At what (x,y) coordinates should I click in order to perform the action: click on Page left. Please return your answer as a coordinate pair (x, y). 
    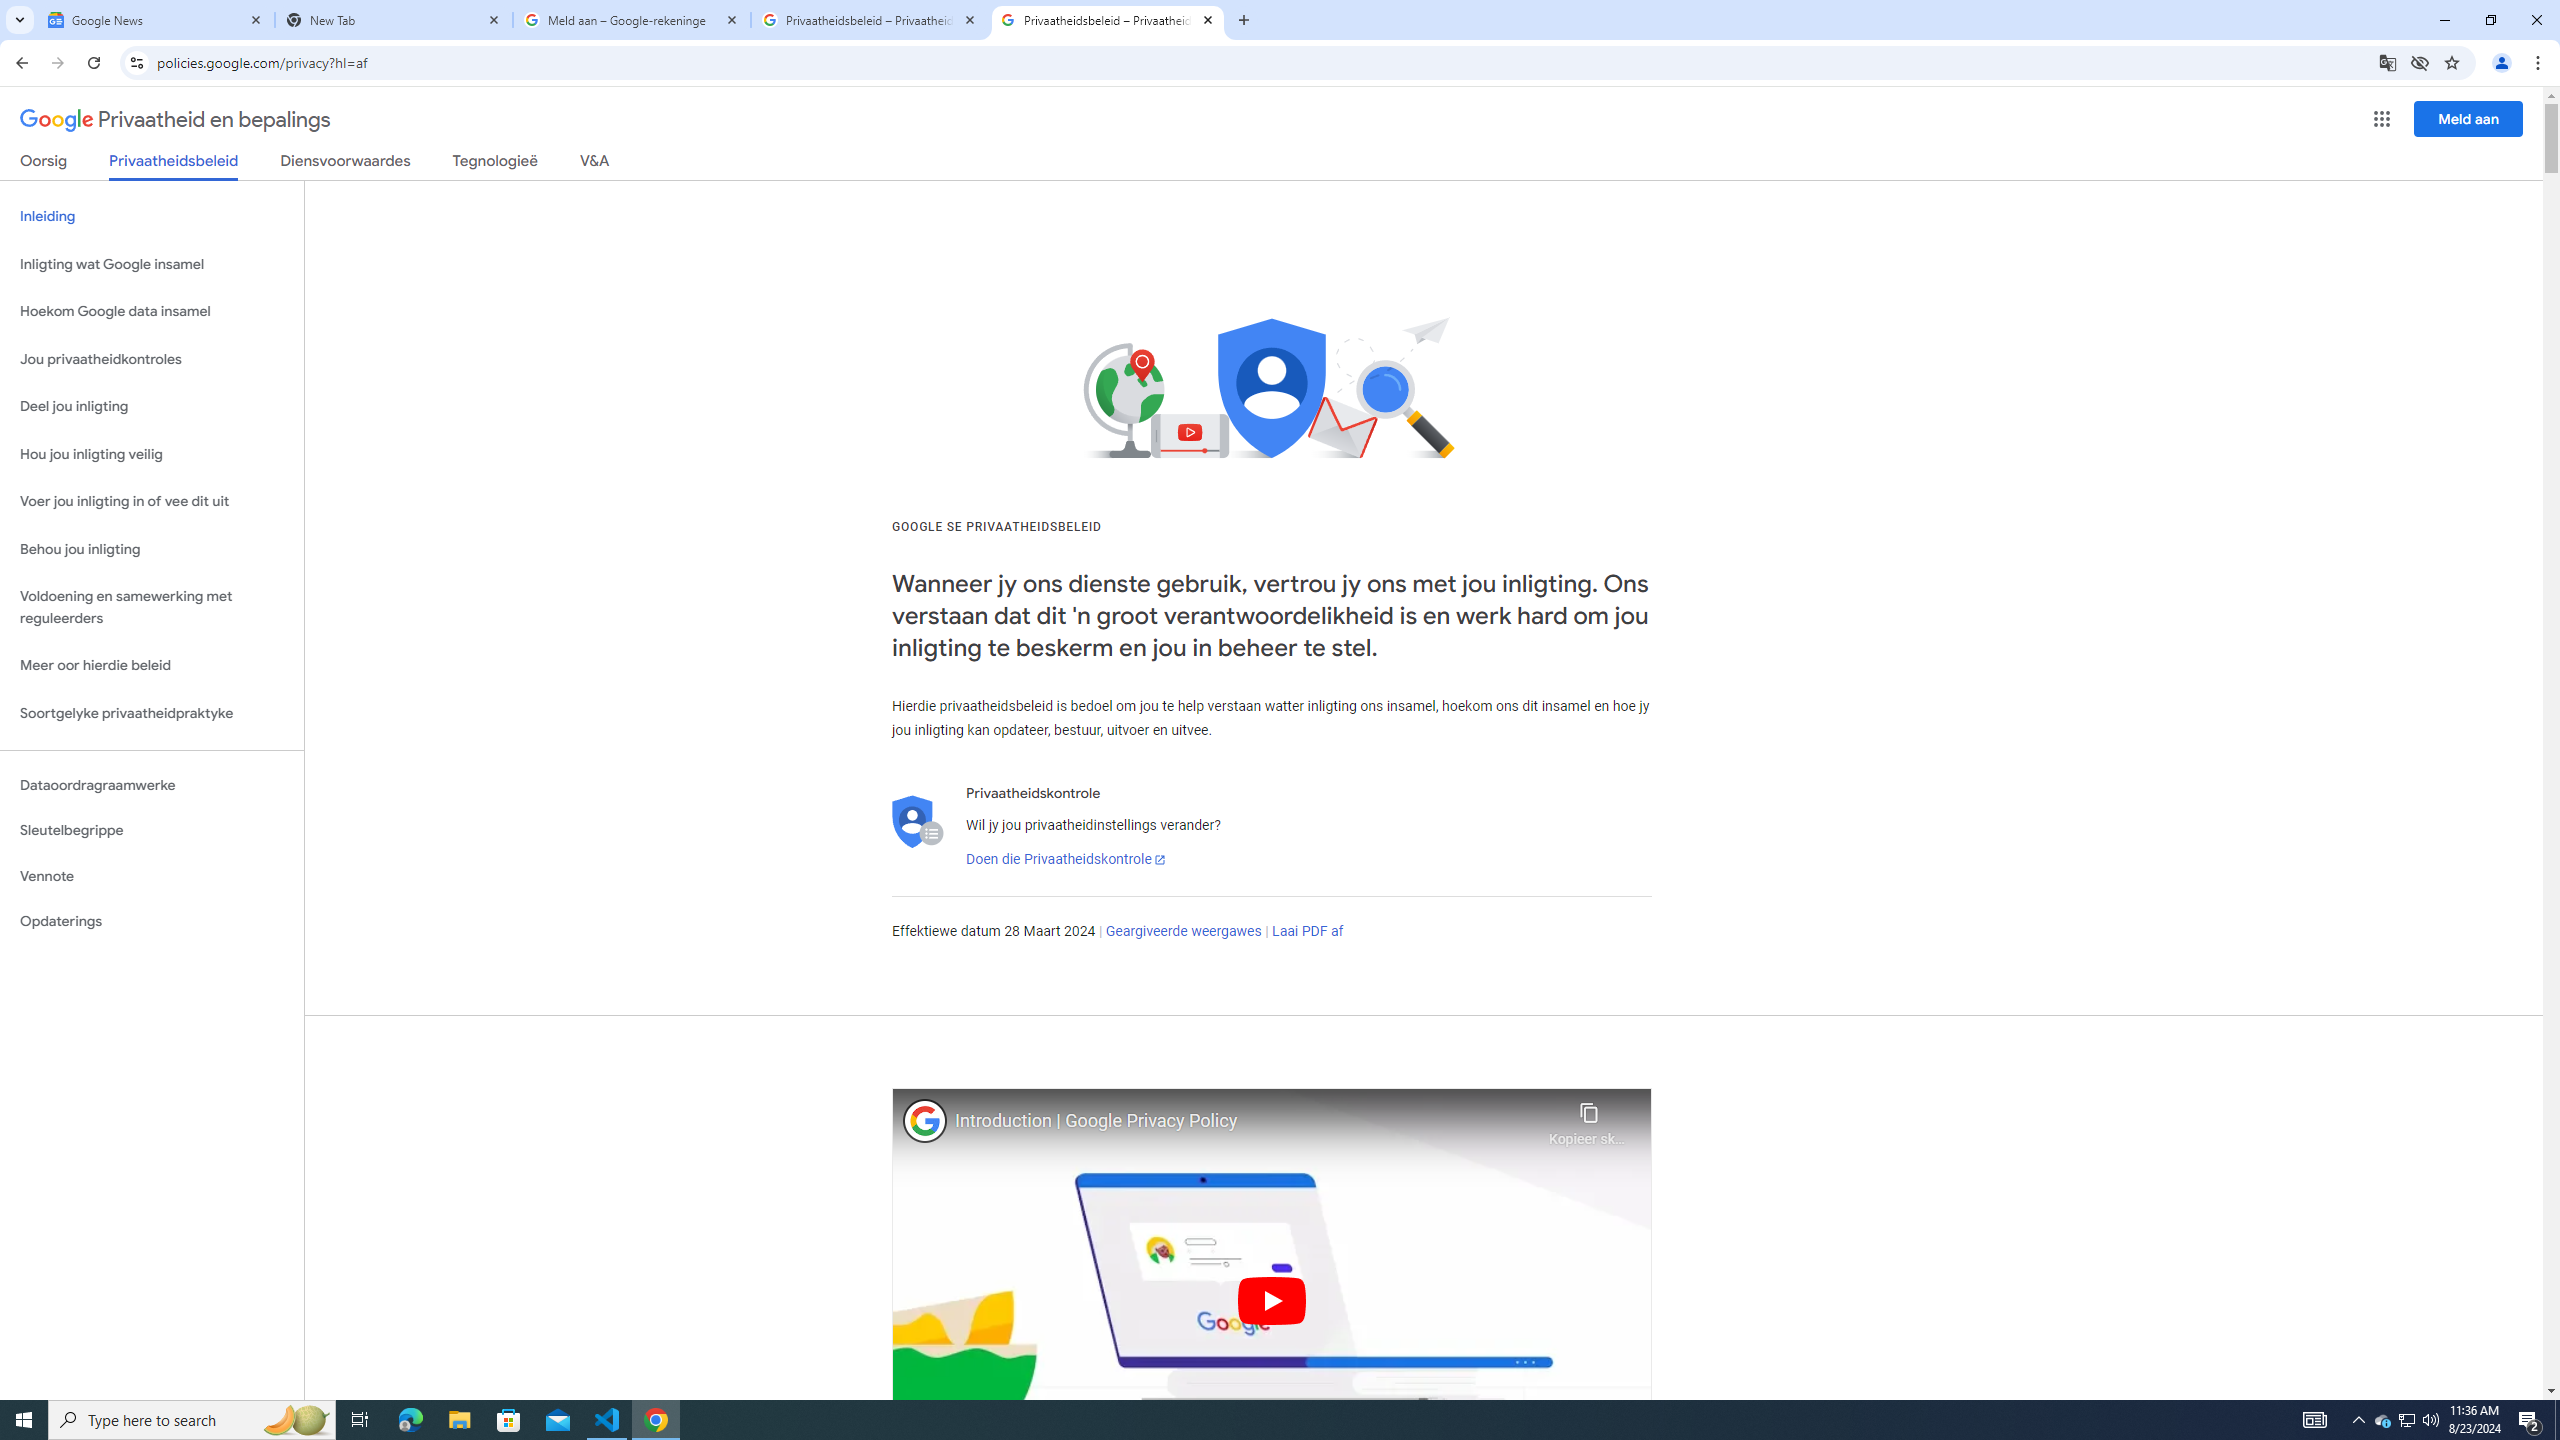
    Looking at the image, I should click on (1320, 356).